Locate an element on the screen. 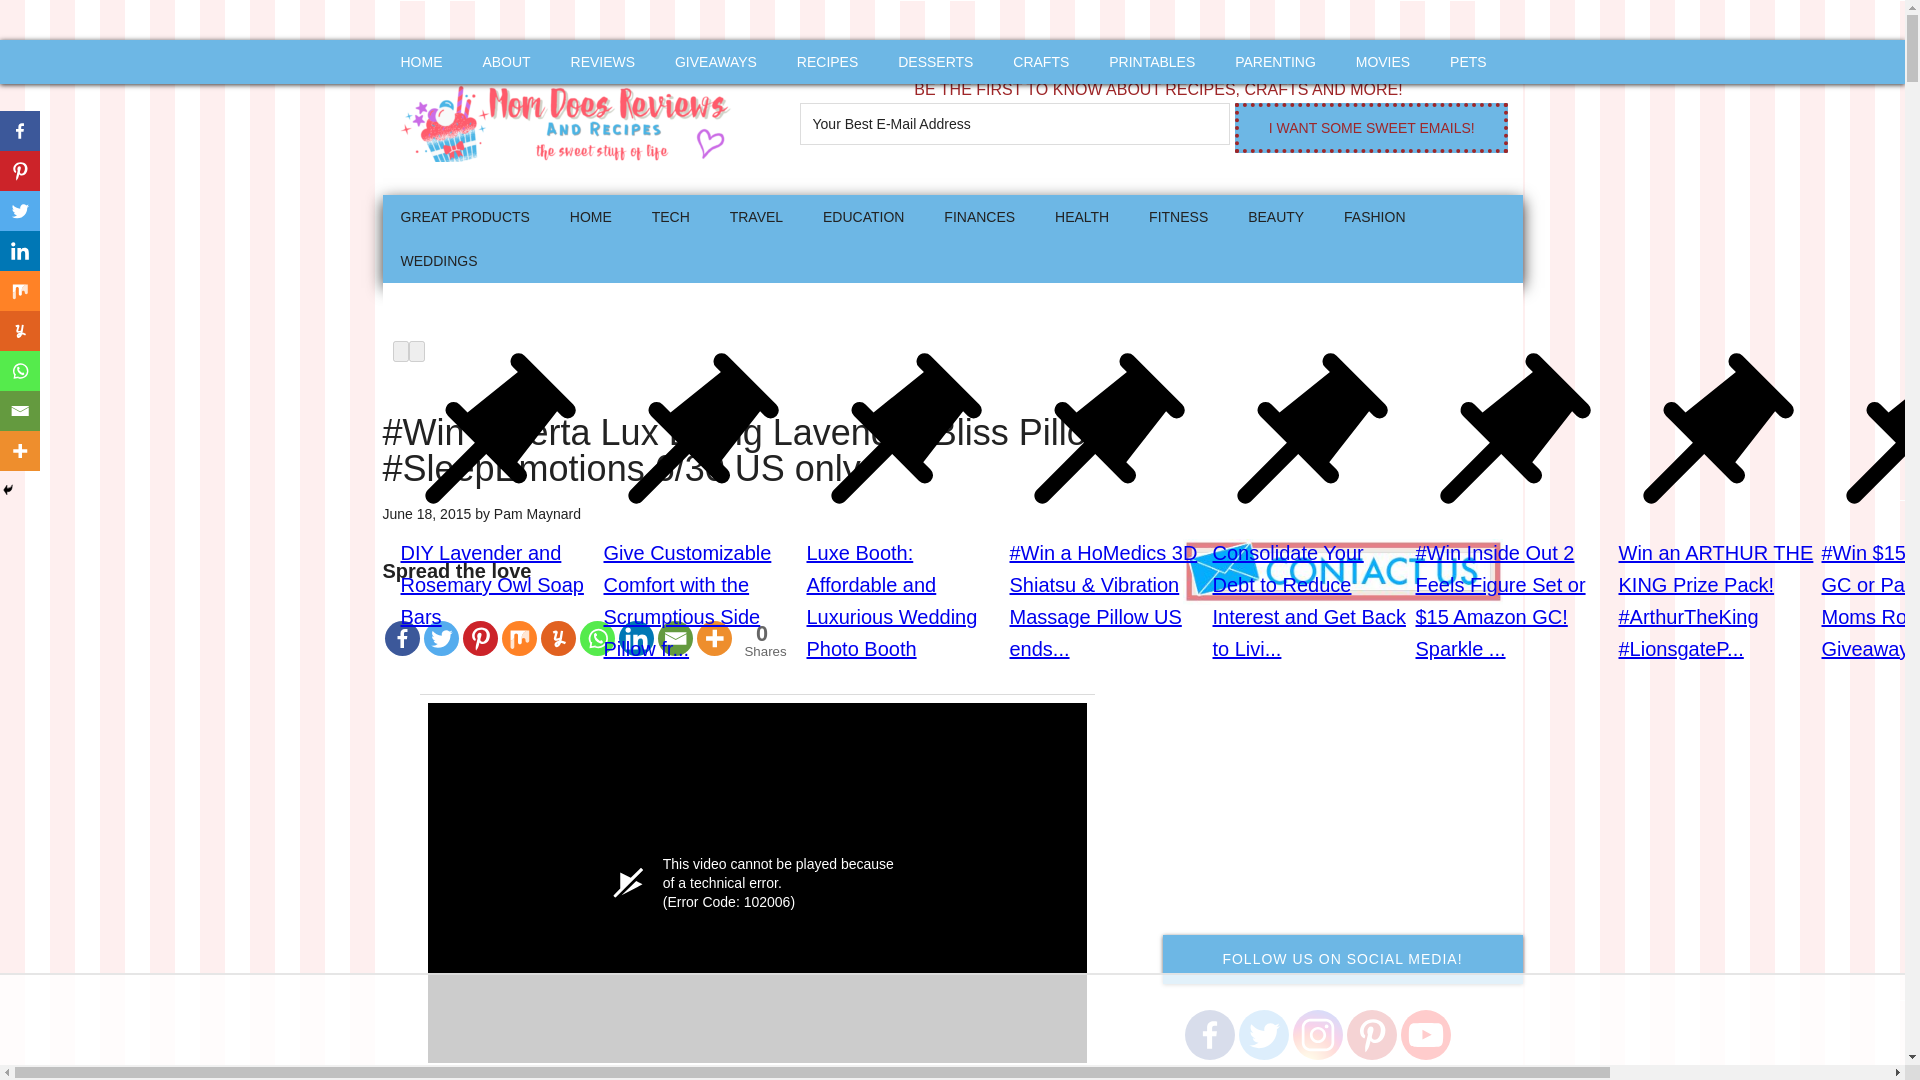 The width and height of the screenshot is (1920, 1080). Pam Maynard is located at coordinates (537, 514).